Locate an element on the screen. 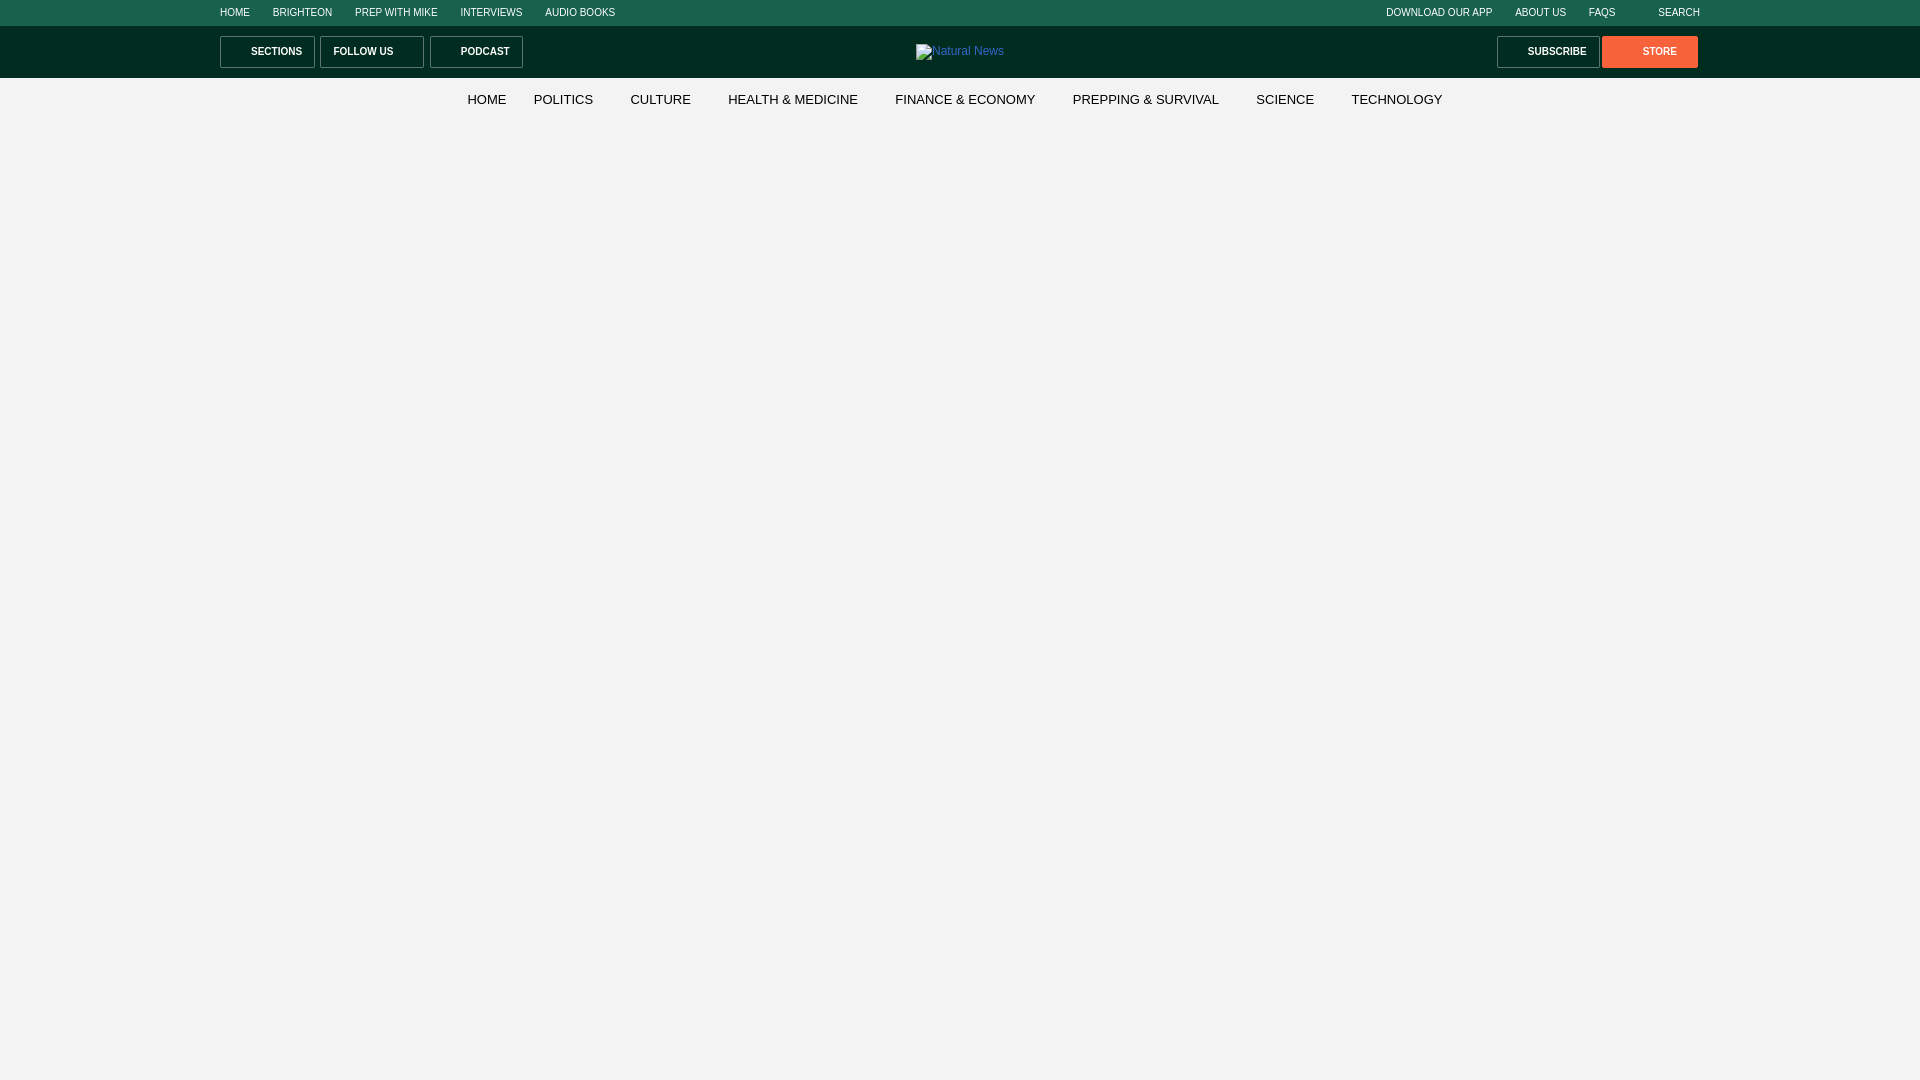  CULTURE is located at coordinates (660, 98).